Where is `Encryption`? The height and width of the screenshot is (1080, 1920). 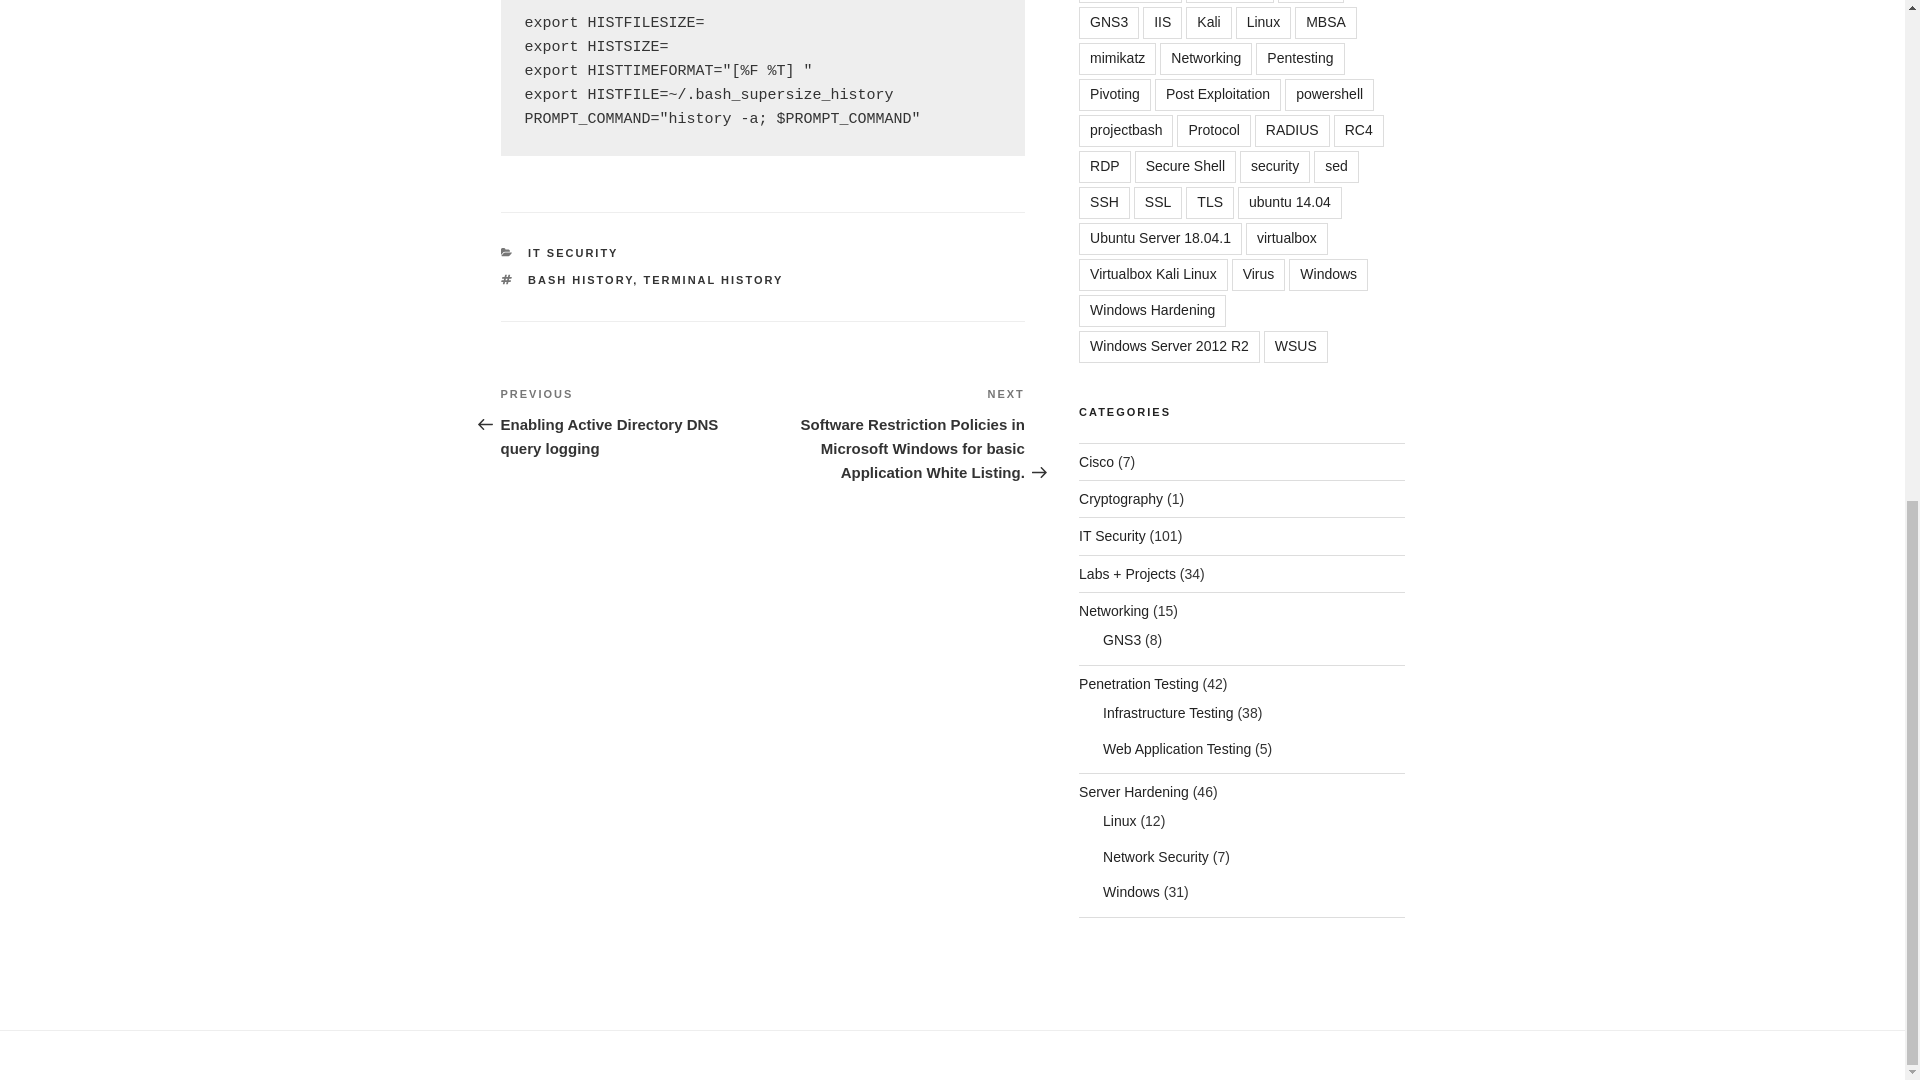
Encryption is located at coordinates (1230, 2).